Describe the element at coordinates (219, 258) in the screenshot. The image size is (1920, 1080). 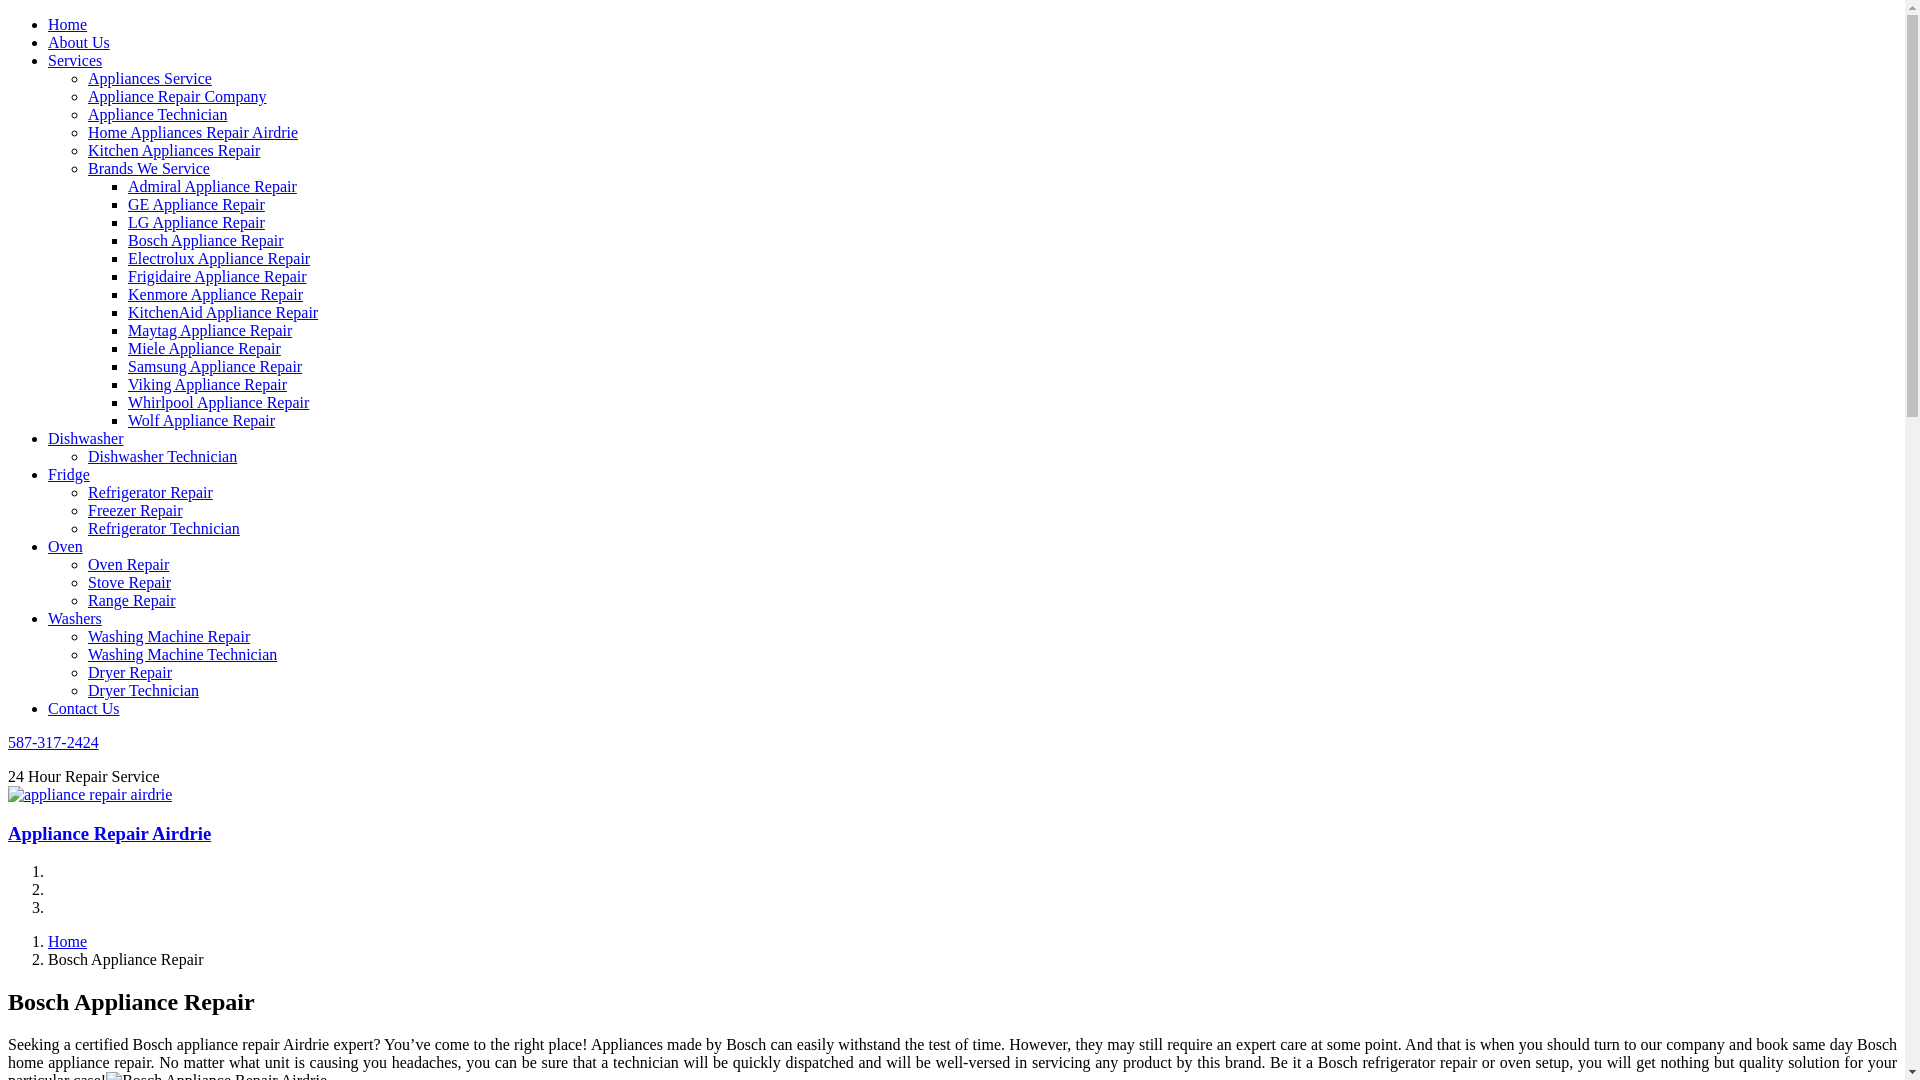
I see `Electrolux Appliance Repair` at that location.